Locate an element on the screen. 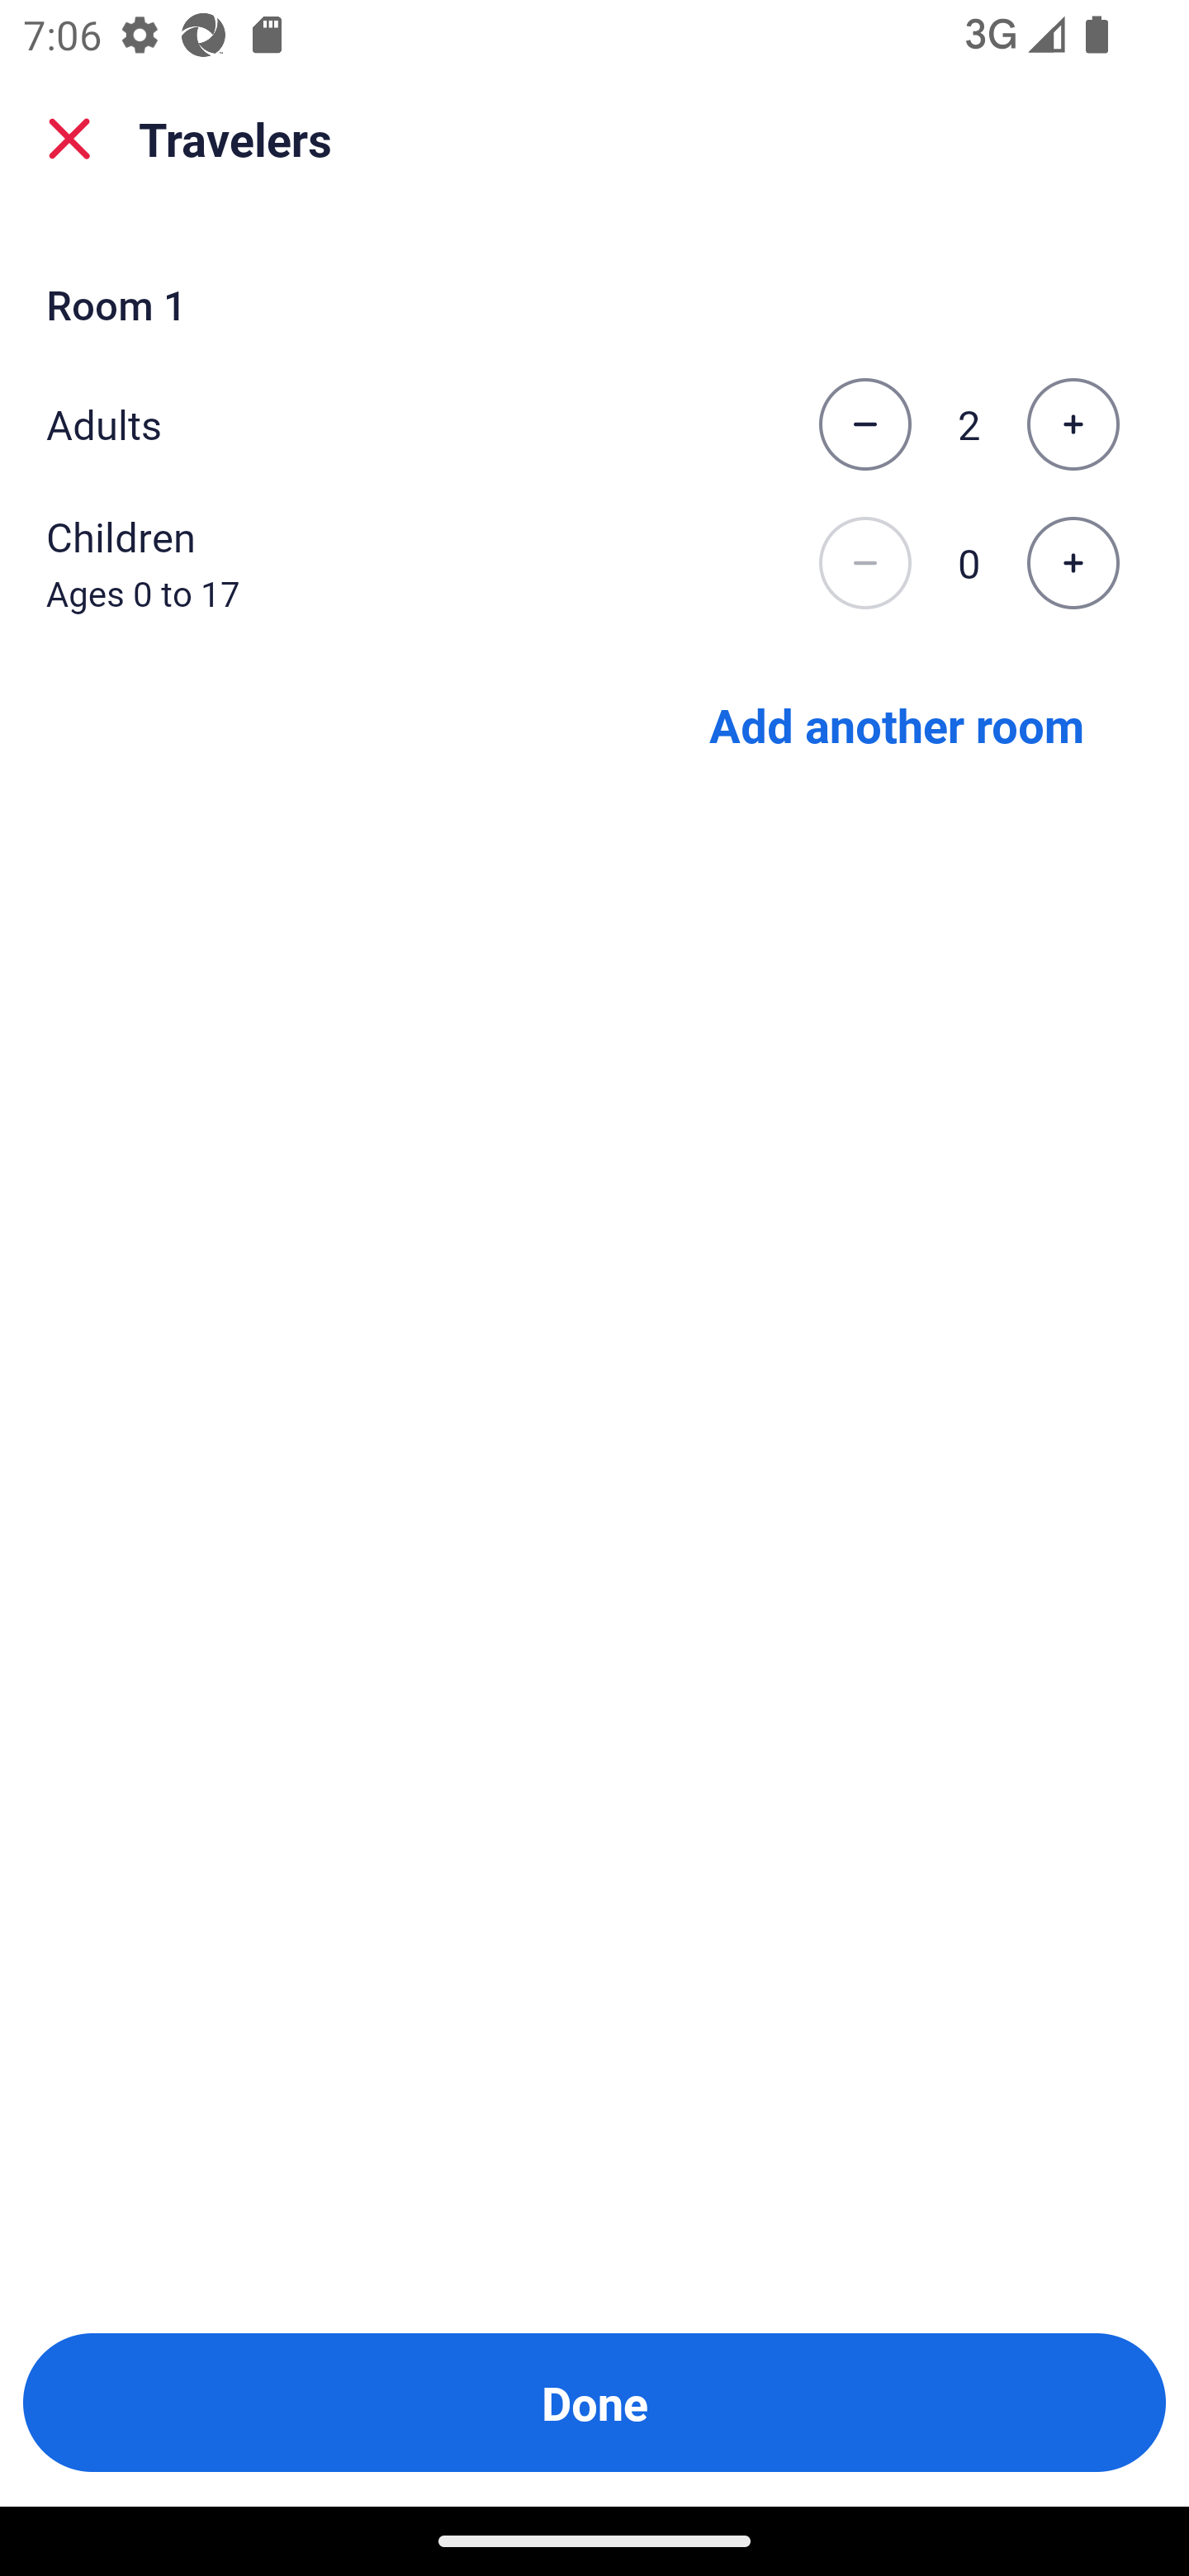 This screenshot has height=2576, width=1189. Increase the number of adults is located at coordinates (1073, 424).